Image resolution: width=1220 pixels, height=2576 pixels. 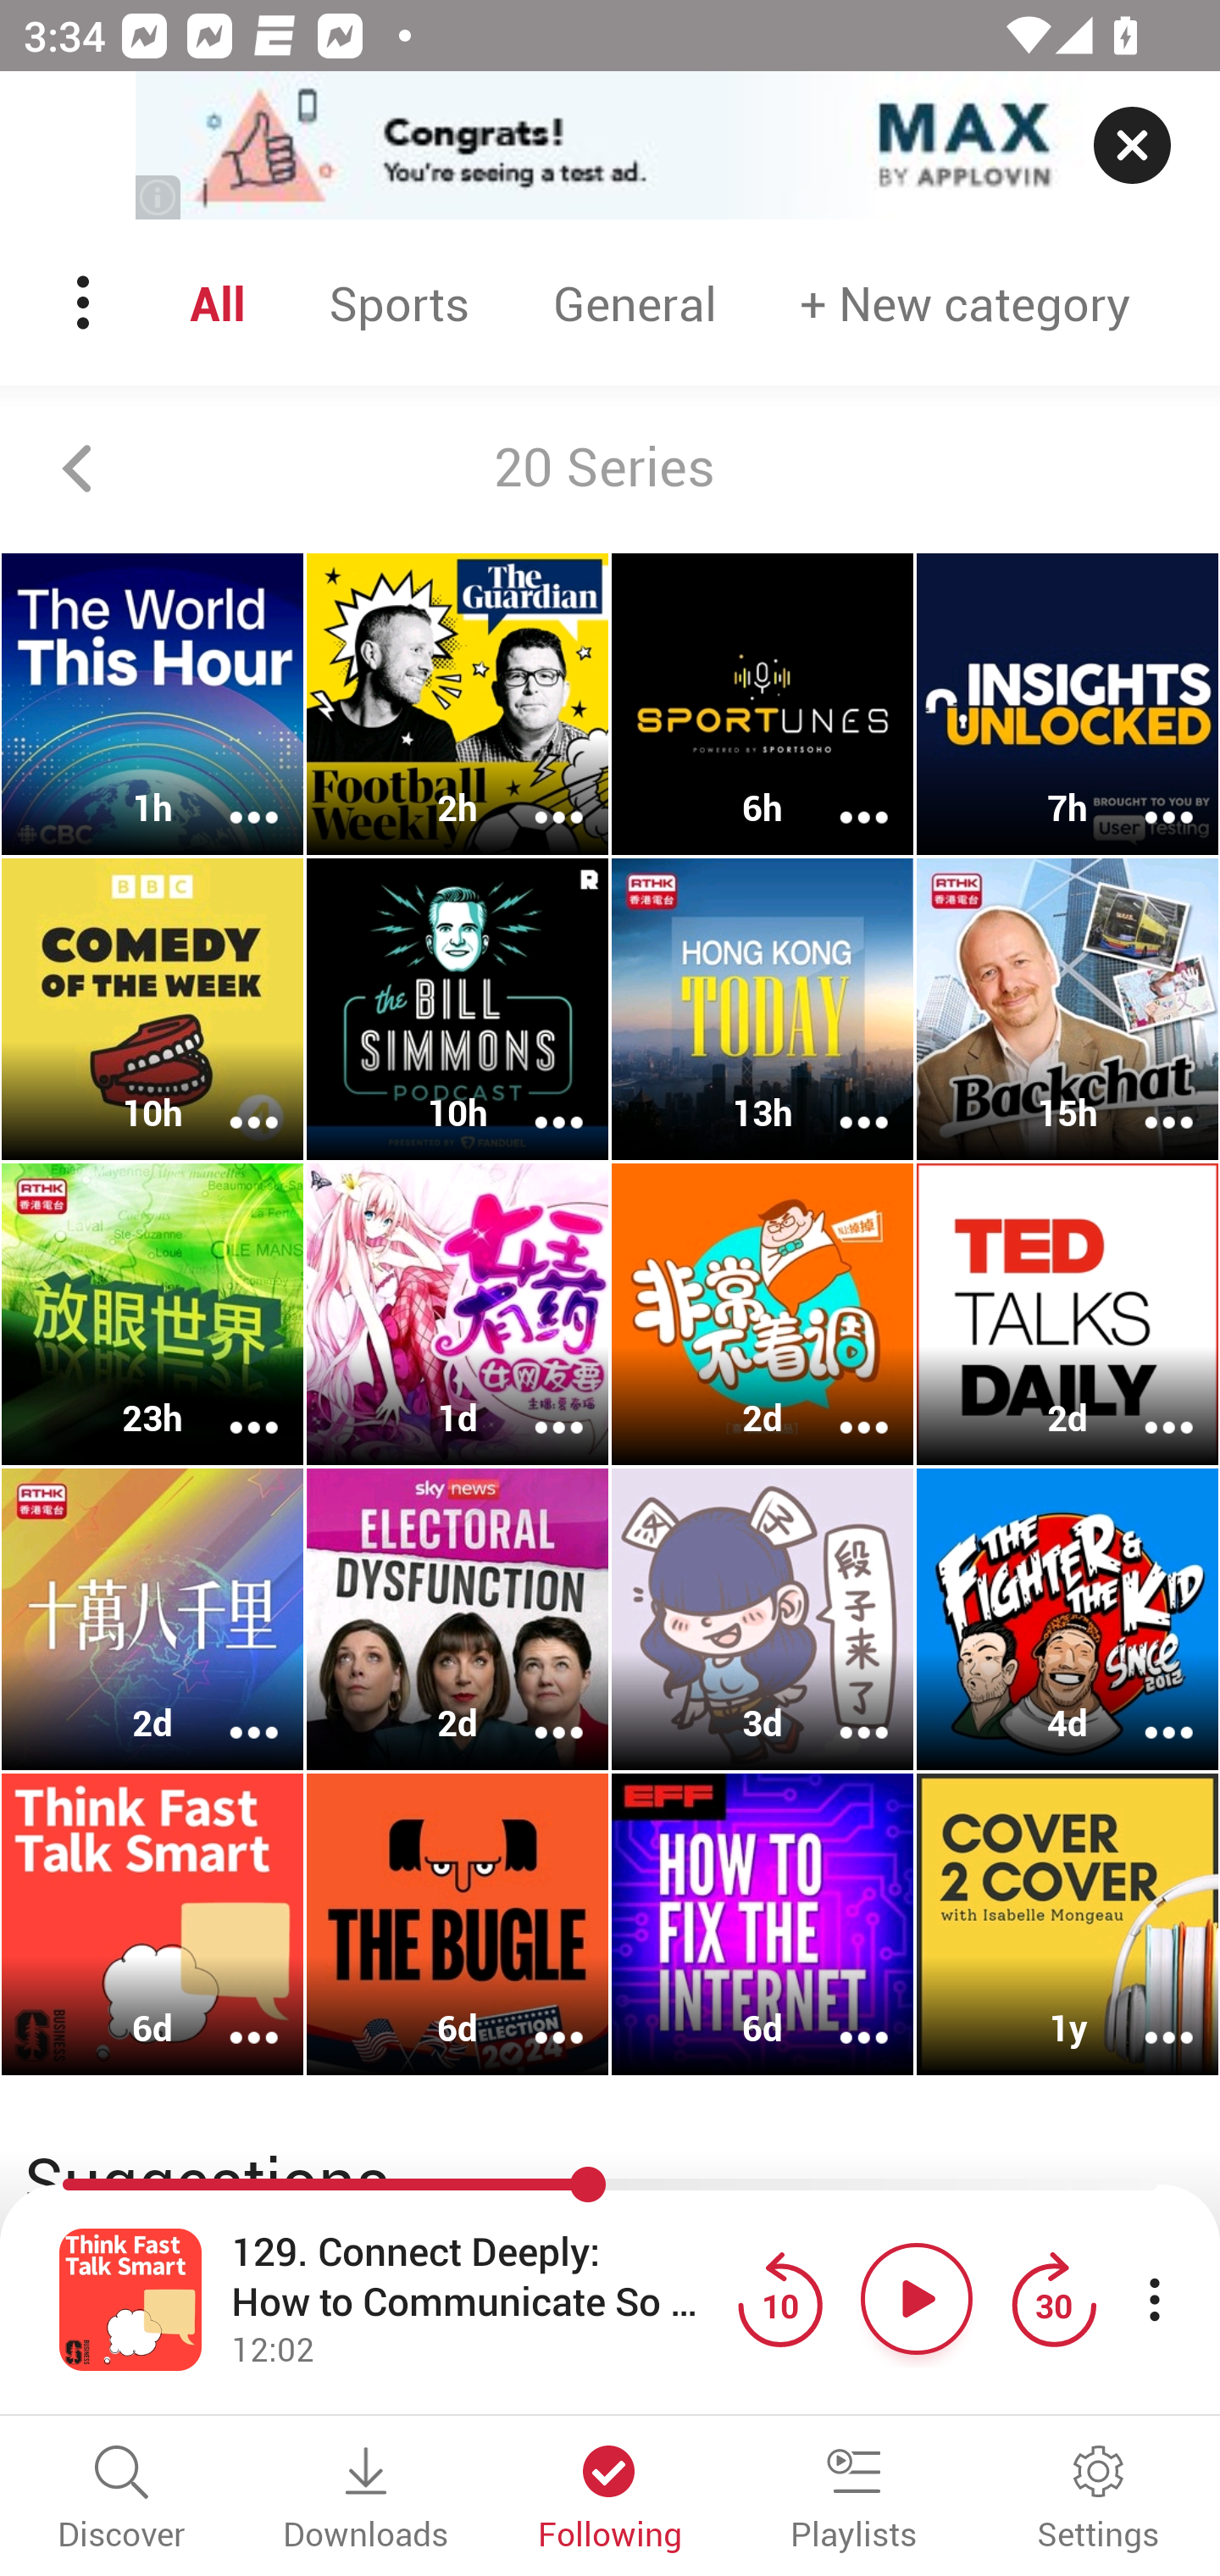 I want to click on More options, so click(x=1147, y=796).